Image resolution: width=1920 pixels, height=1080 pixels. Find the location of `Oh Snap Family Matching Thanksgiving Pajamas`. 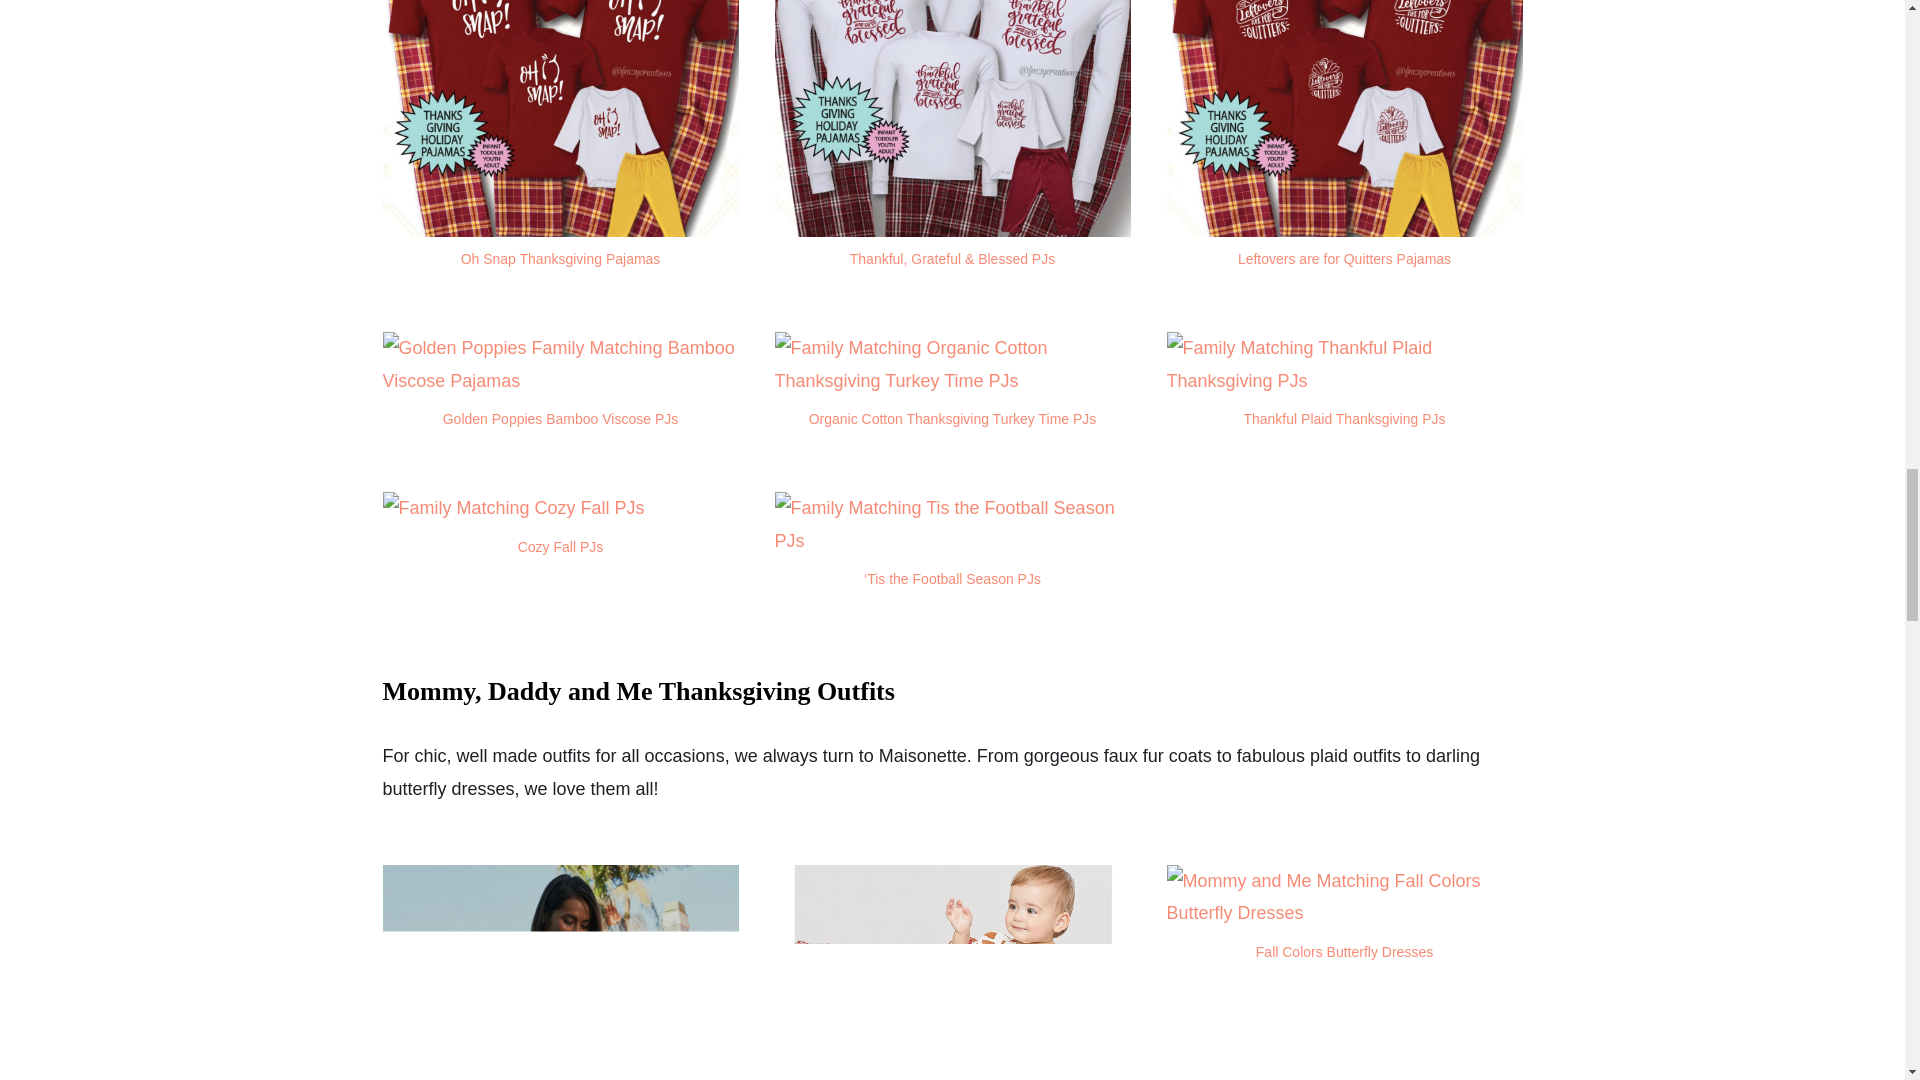

Oh Snap Family Matching Thanksgiving Pajamas is located at coordinates (560, 118).